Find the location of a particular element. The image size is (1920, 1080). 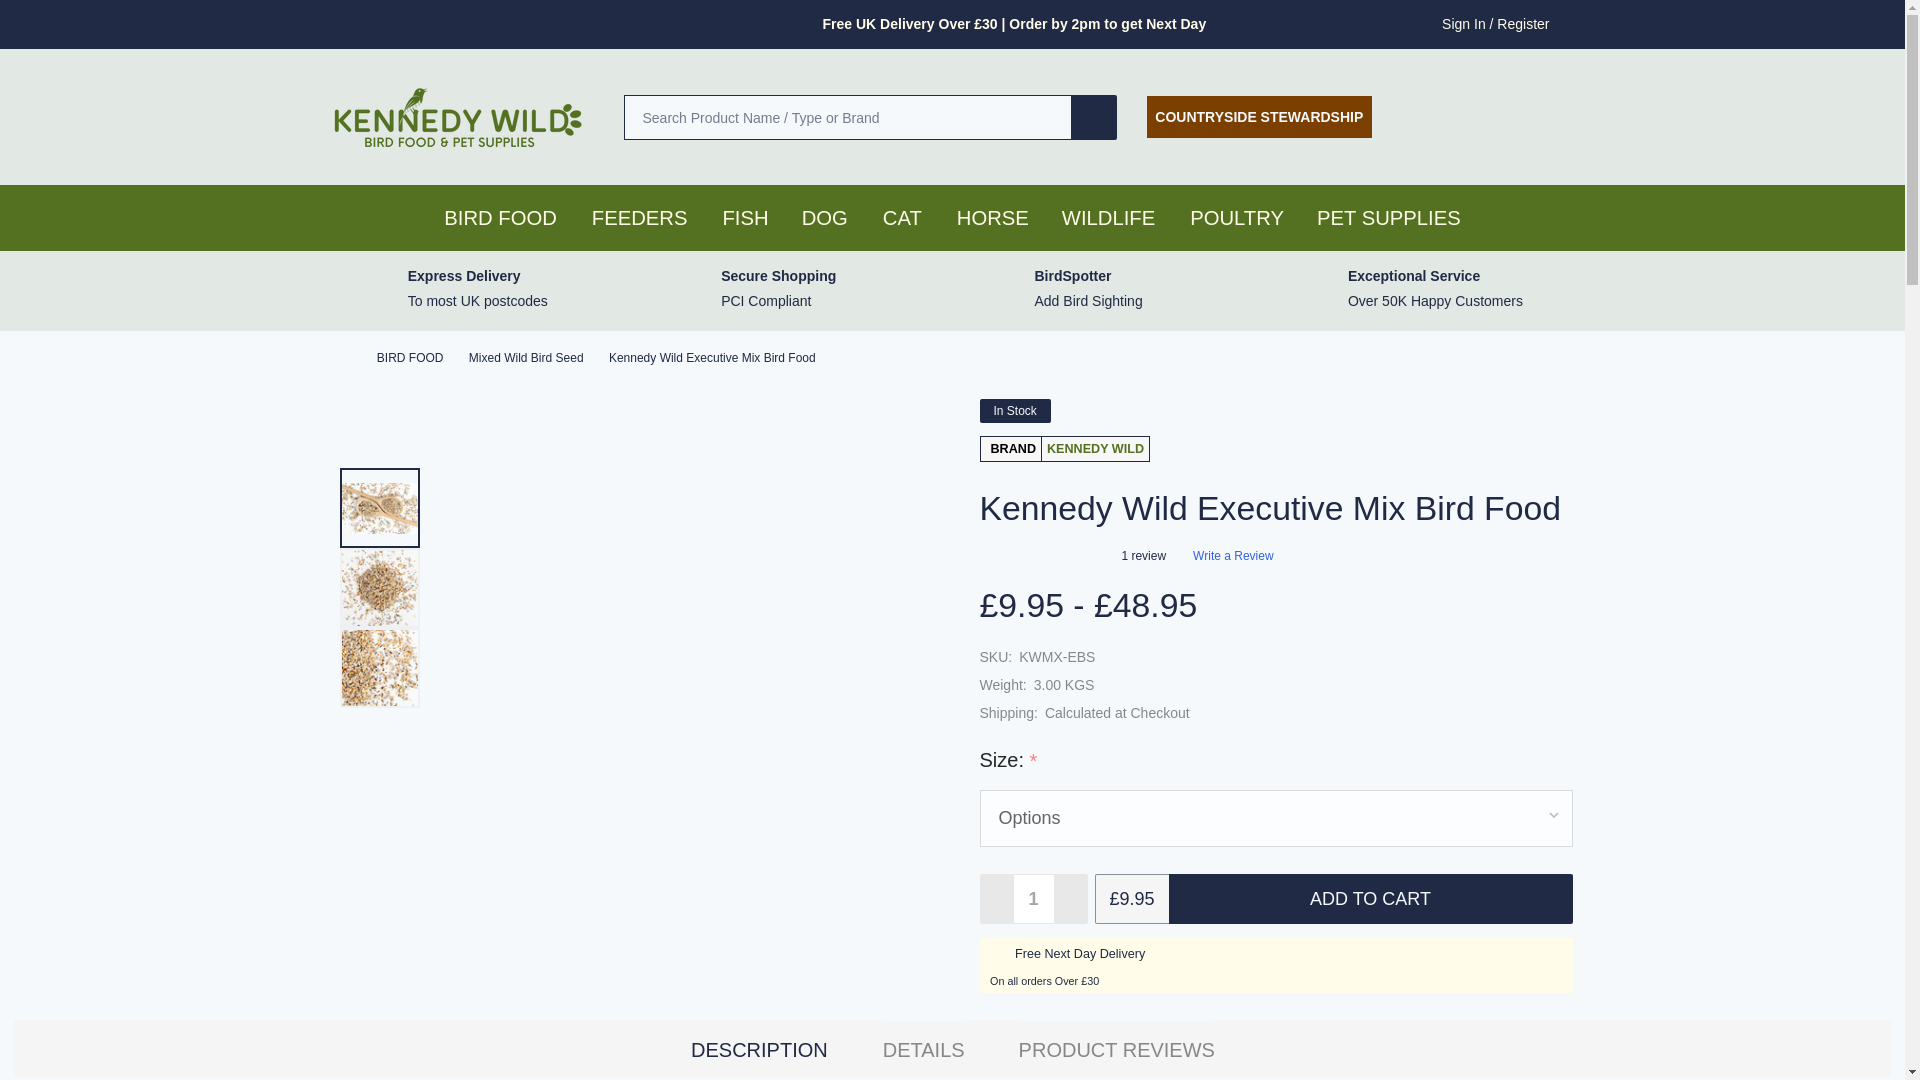

Cart is located at coordinates (1560, 116).